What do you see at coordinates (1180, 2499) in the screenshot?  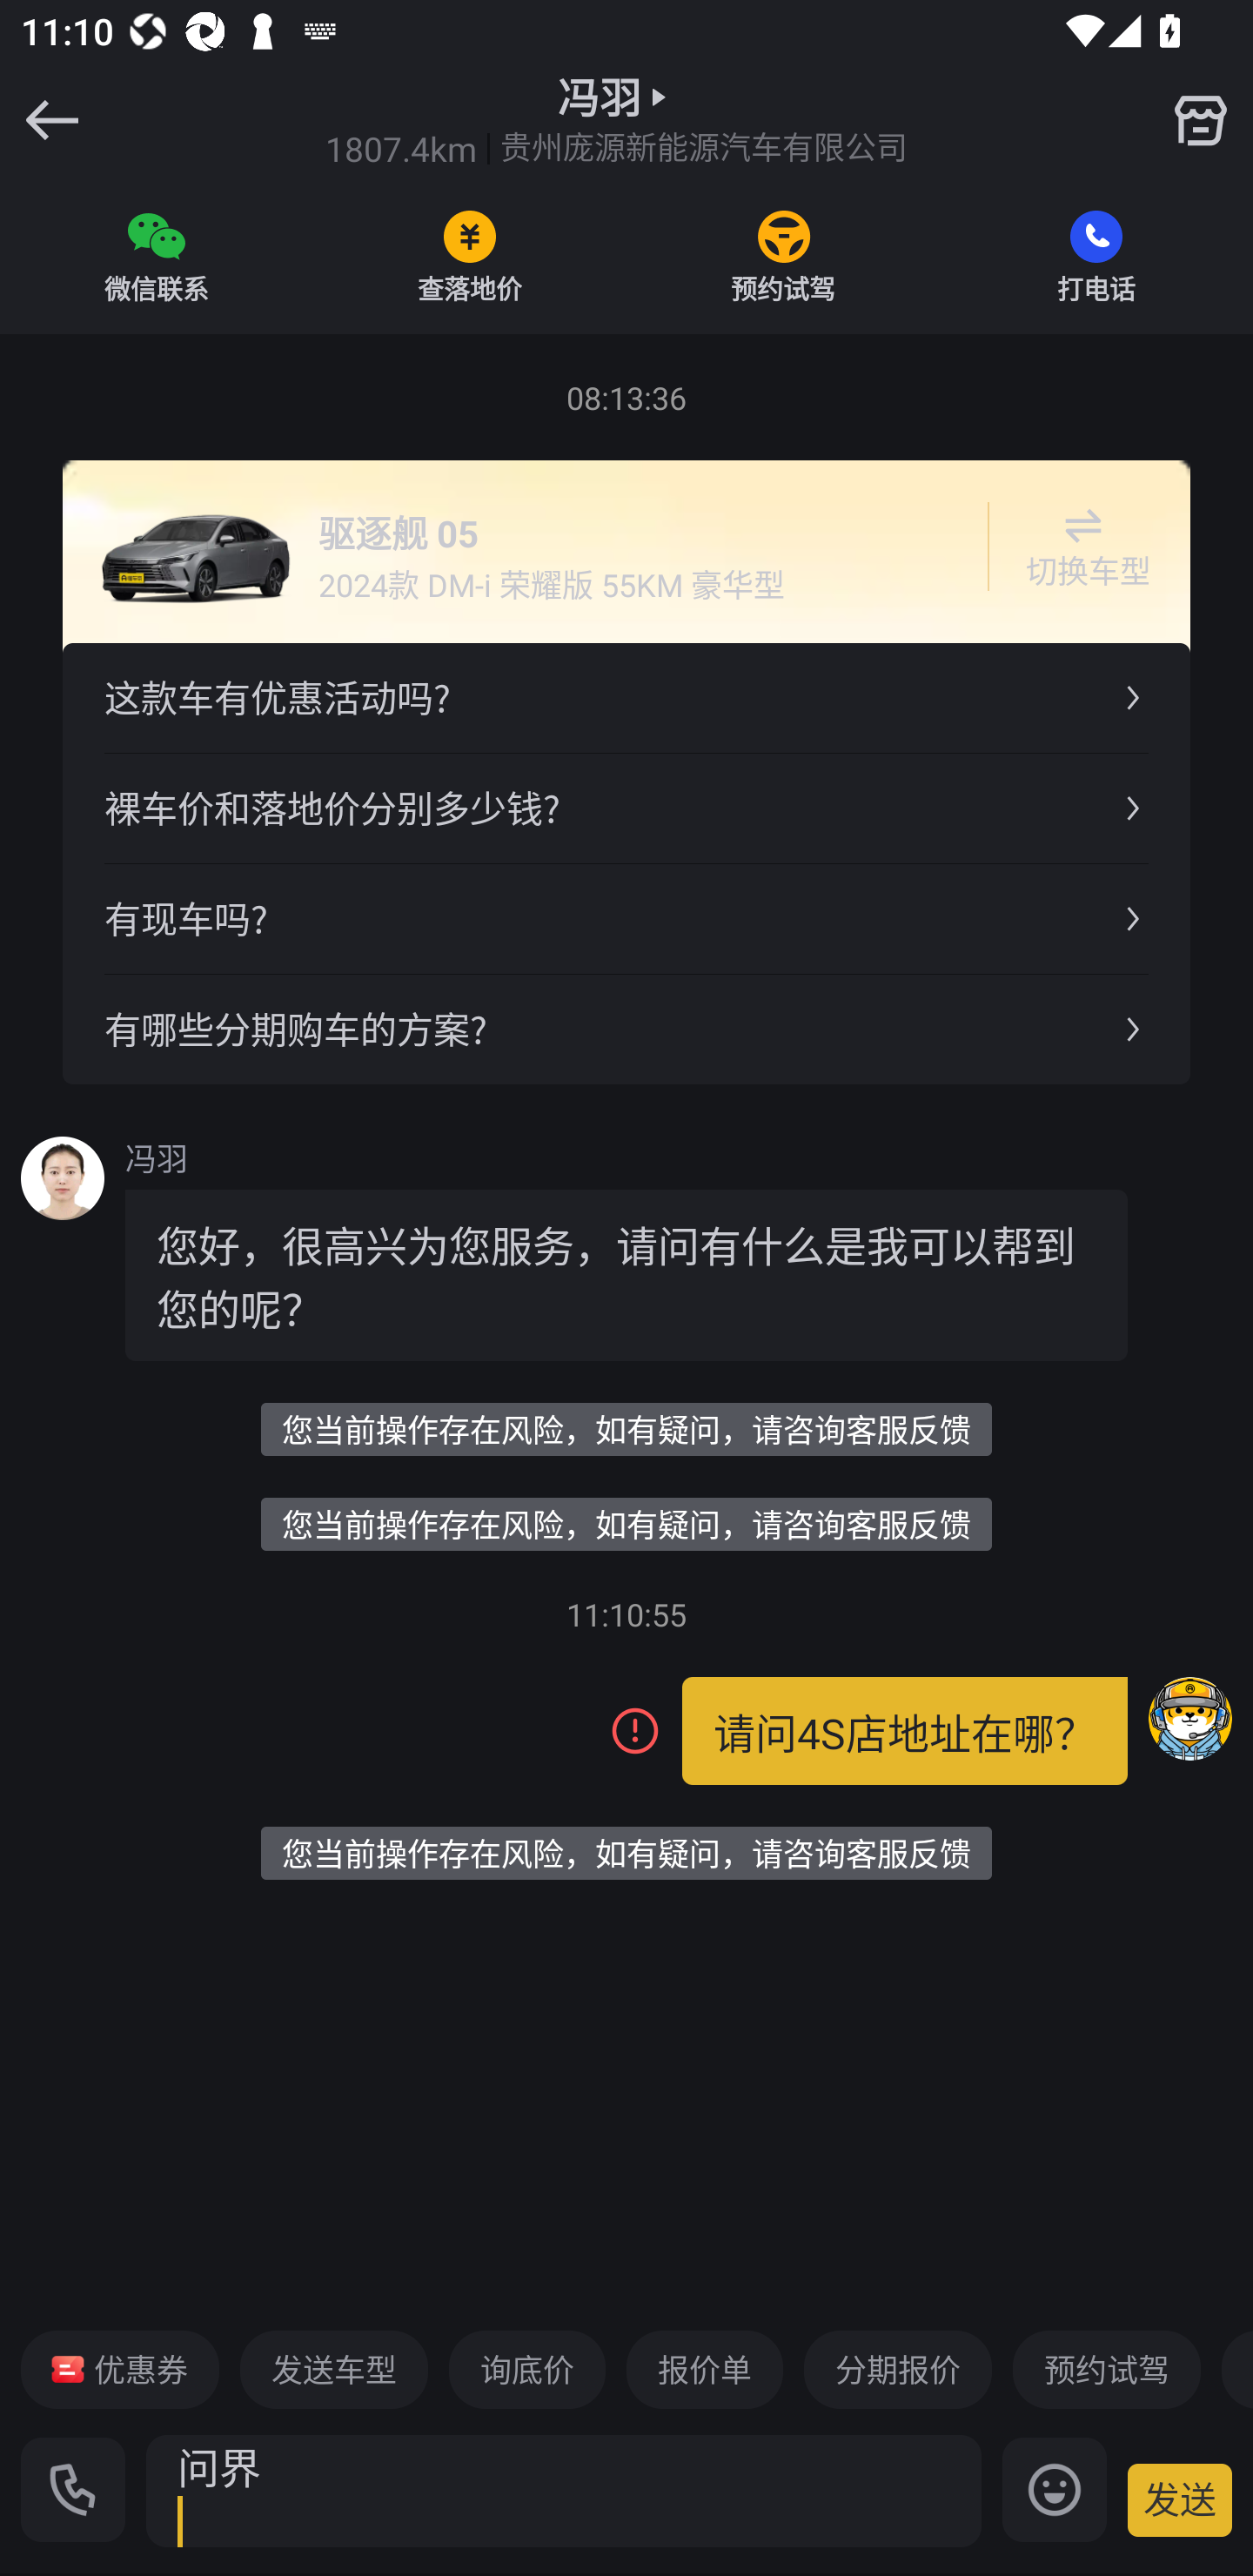 I see `发送` at bounding box center [1180, 2499].